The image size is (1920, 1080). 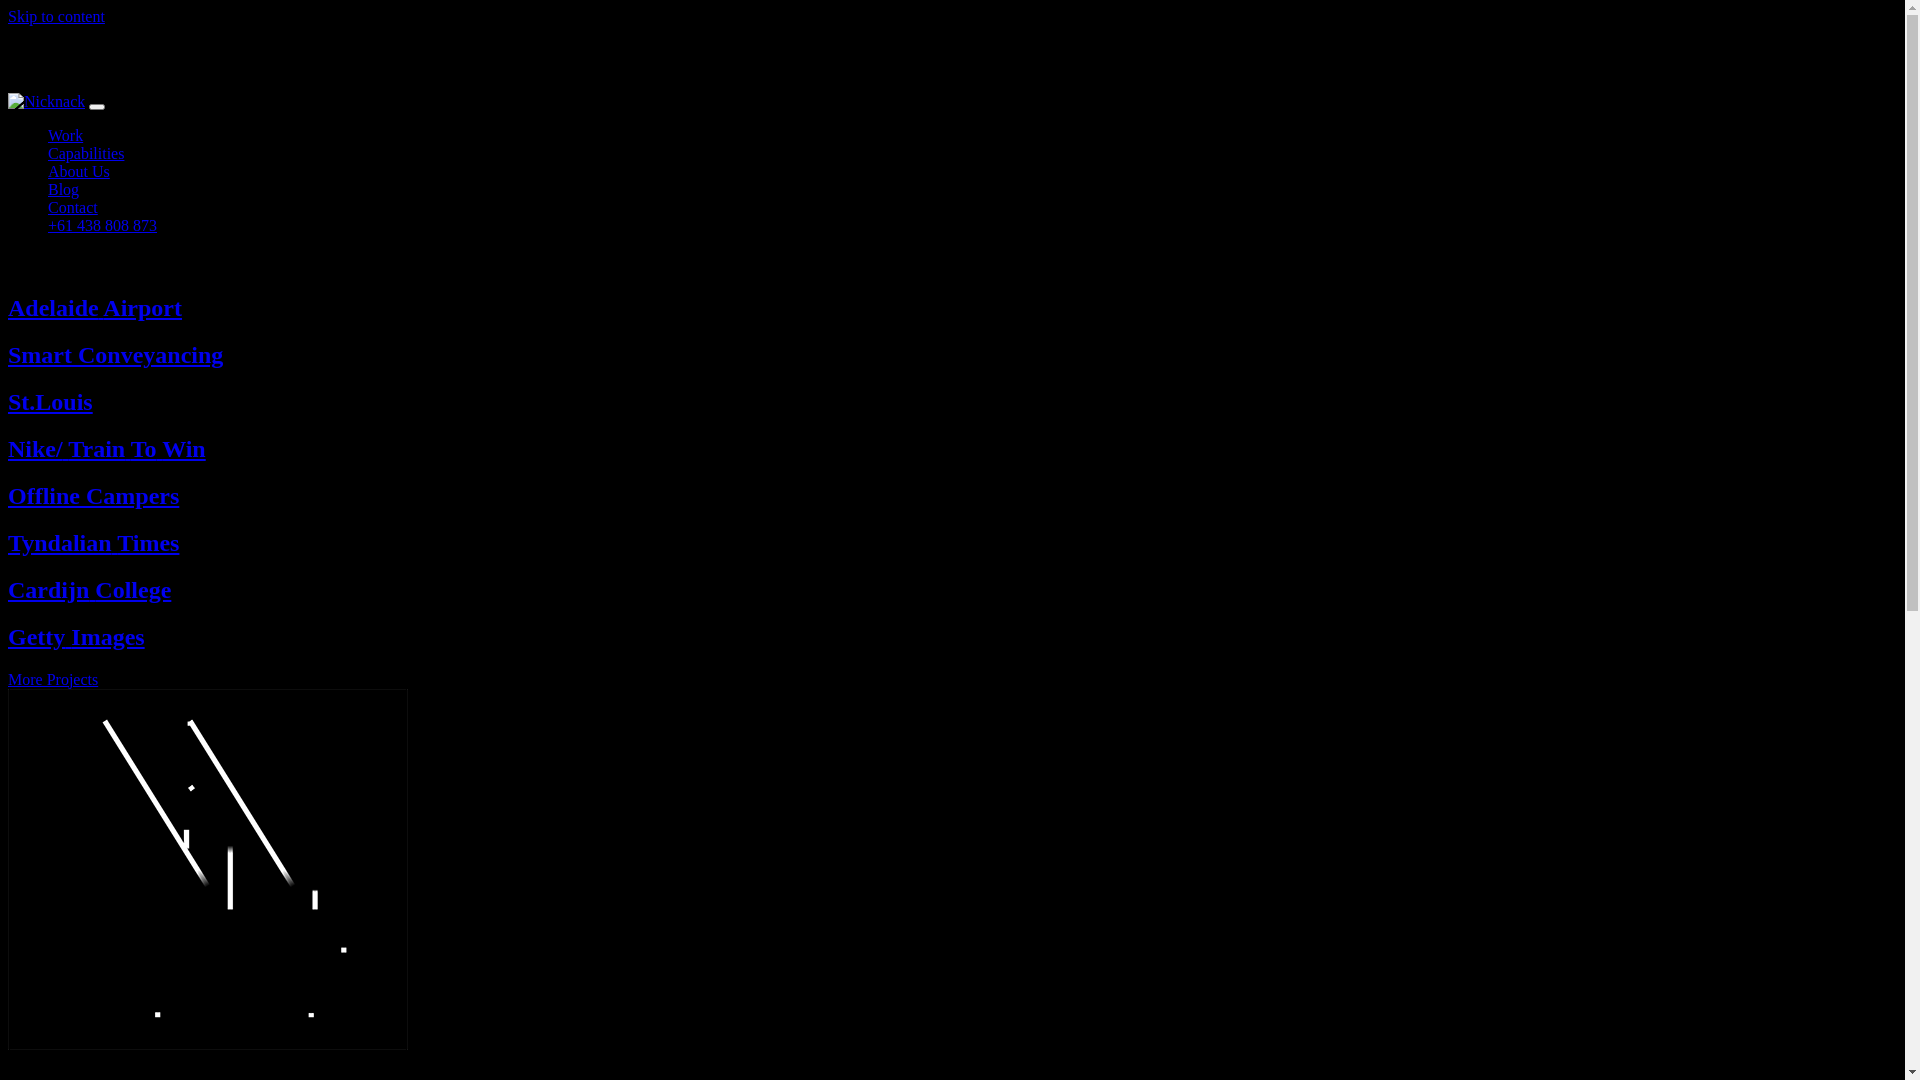 What do you see at coordinates (94, 496) in the screenshot?
I see `Offline Campers` at bounding box center [94, 496].